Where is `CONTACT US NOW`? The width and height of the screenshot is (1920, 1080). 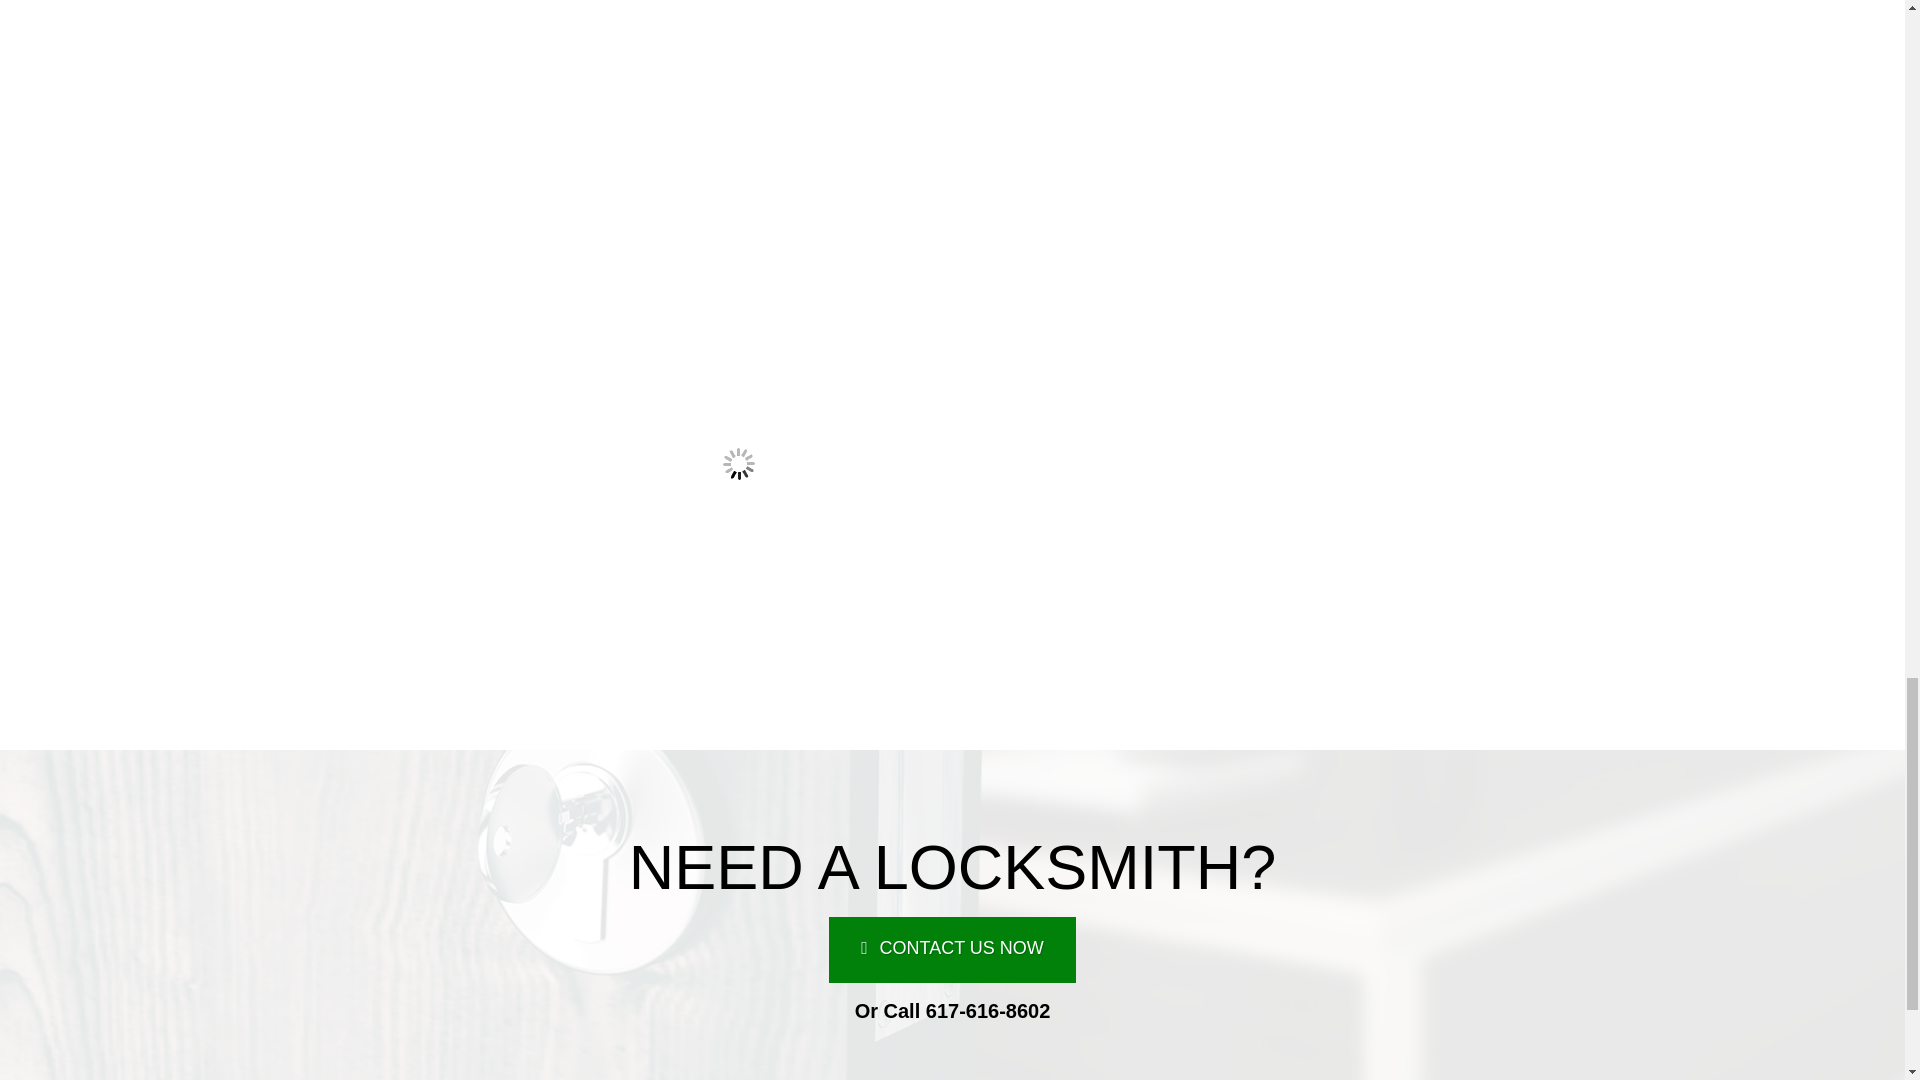 CONTACT US NOW is located at coordinates (952, 949).